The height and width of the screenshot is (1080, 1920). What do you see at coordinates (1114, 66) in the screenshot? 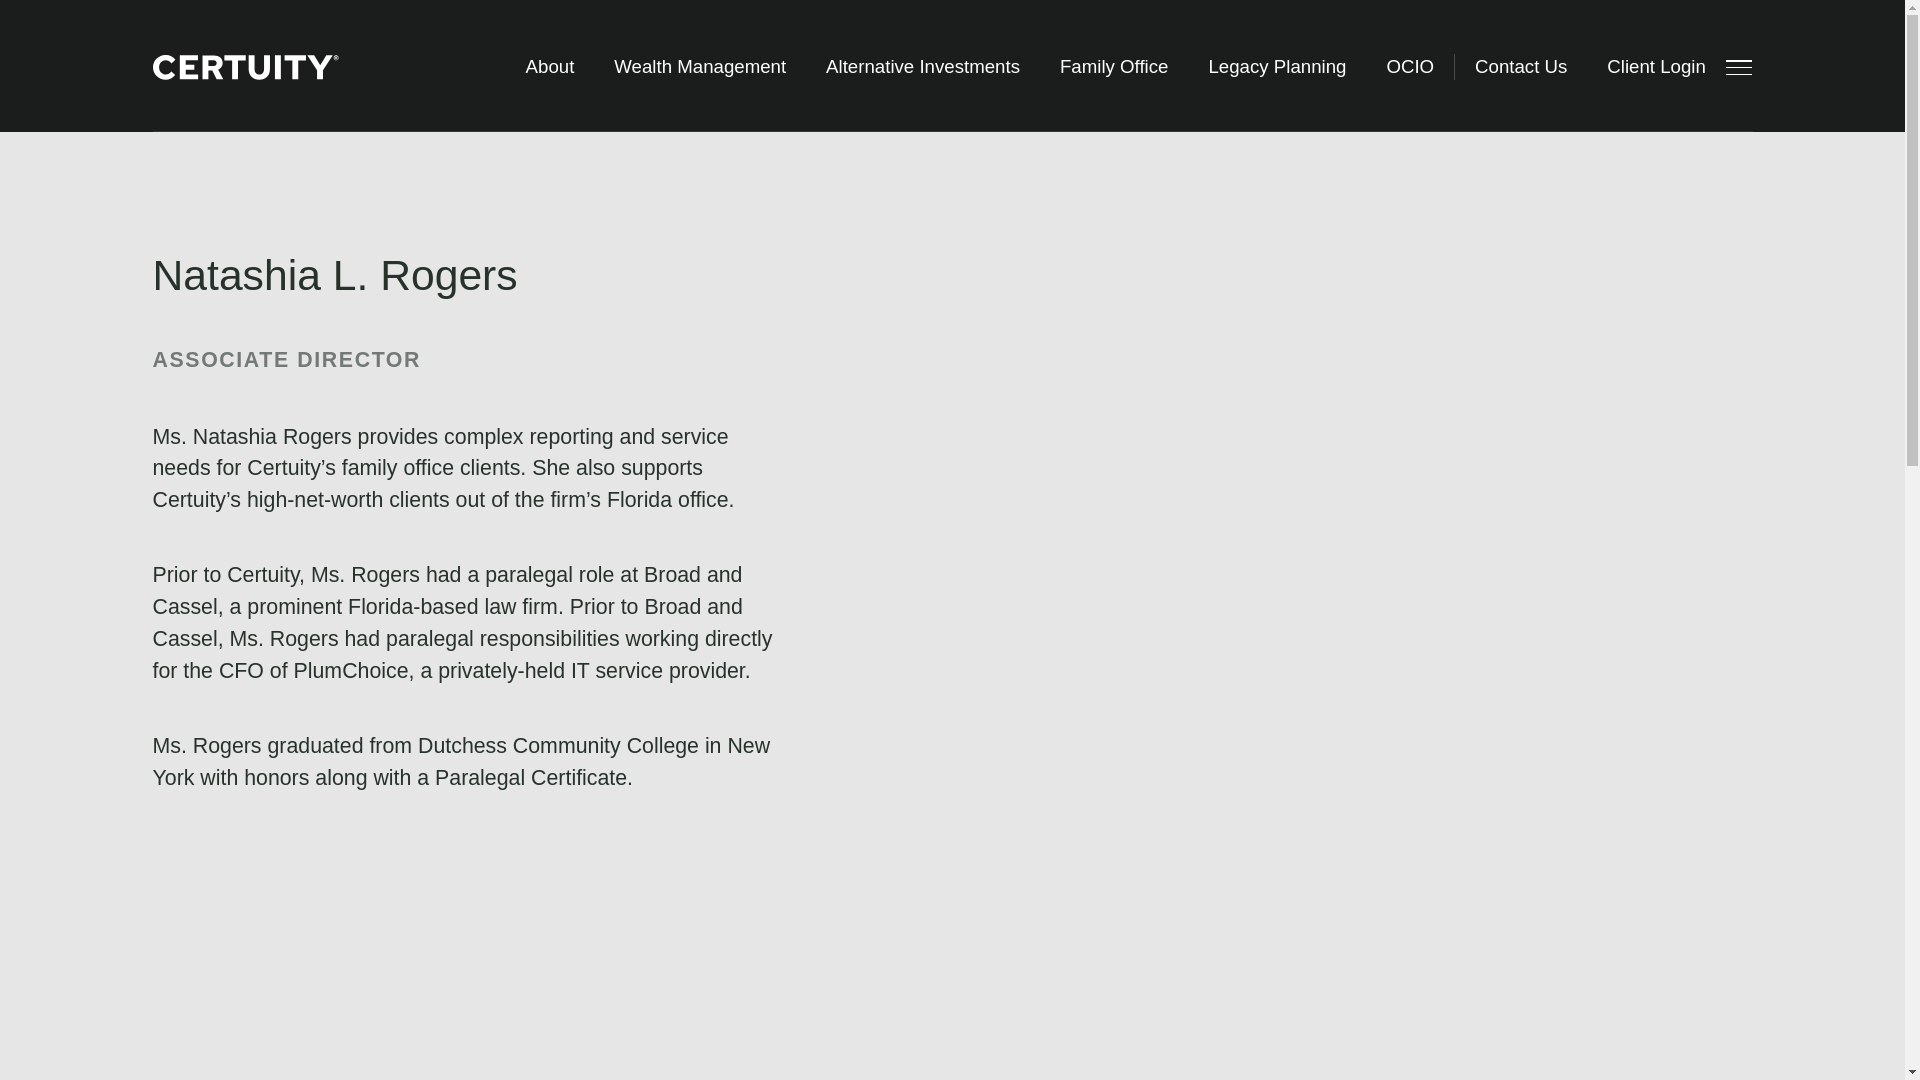
I see `Family Office` at bounding box center [1114, 66].